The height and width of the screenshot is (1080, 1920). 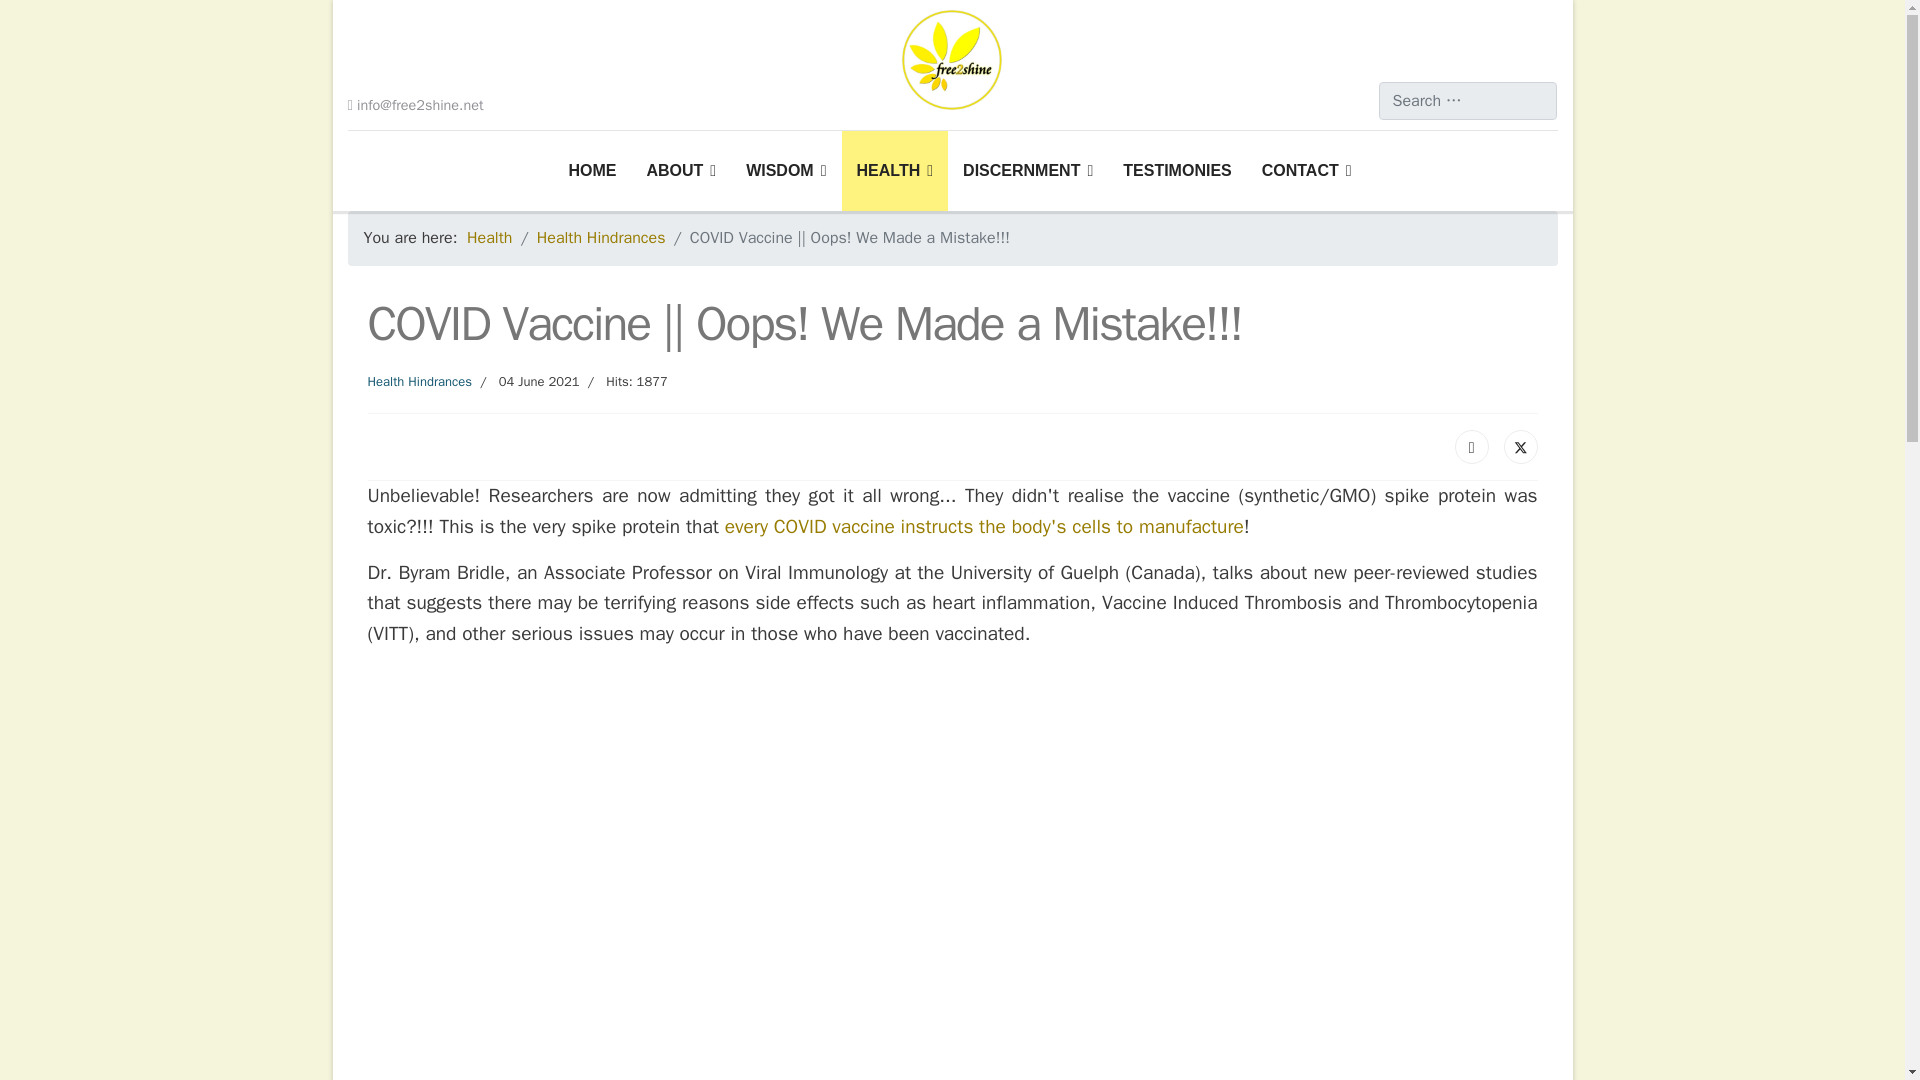 I want to click on Health Hindrances, so click(x=420, y=380).